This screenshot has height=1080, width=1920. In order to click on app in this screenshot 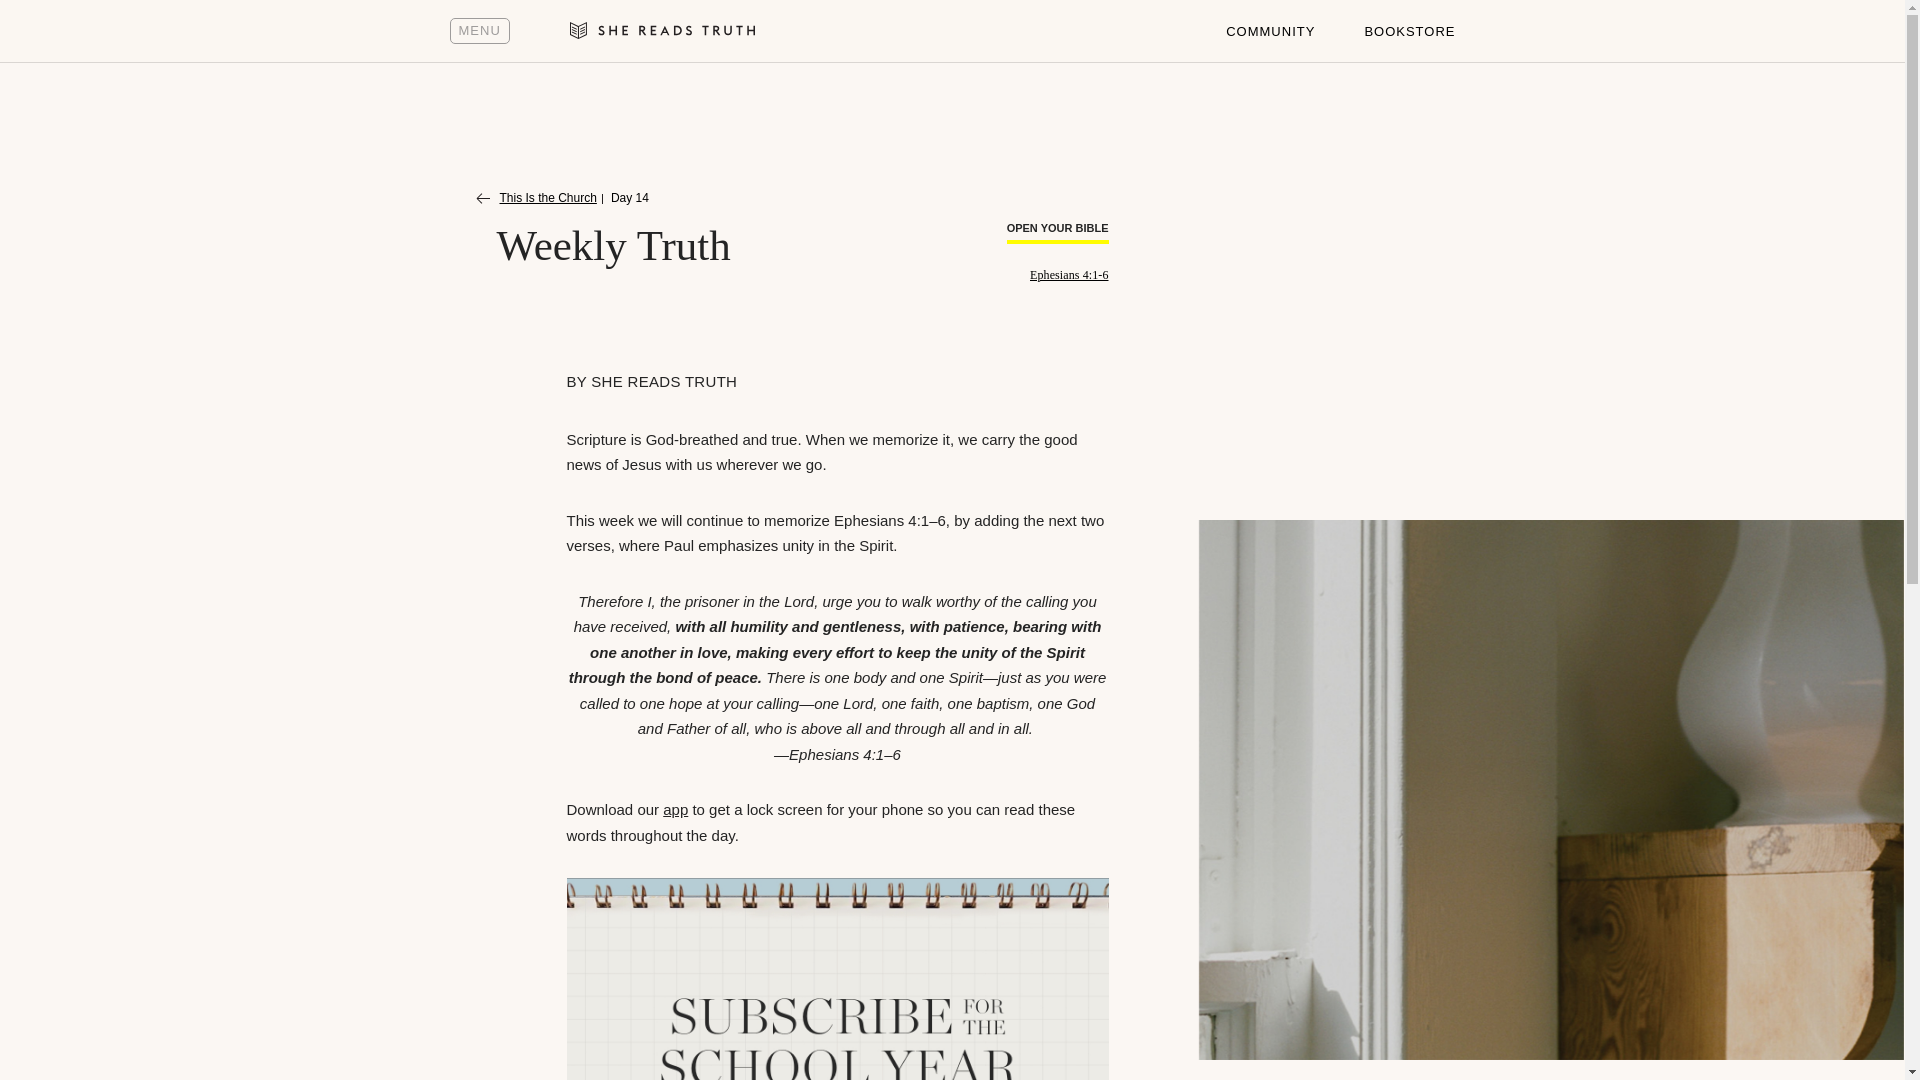, I will do `click(674, 809)`.